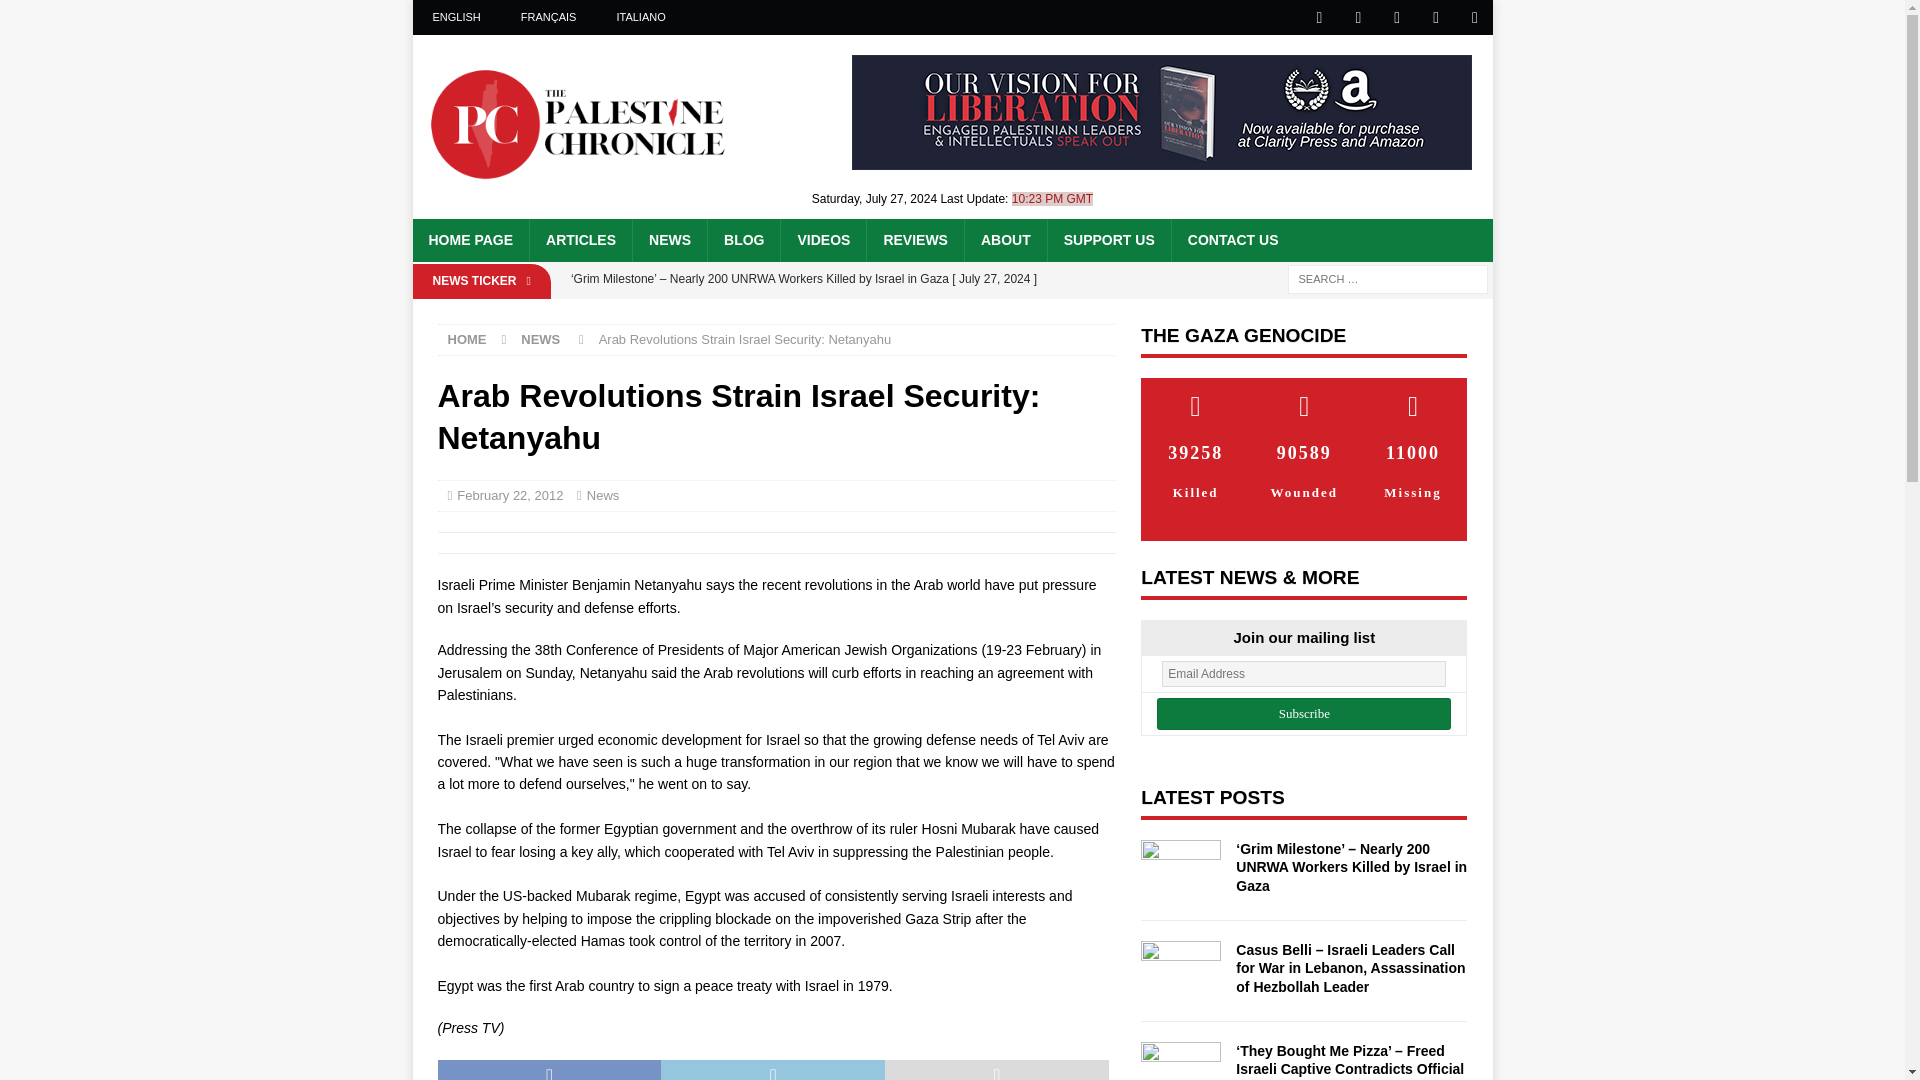  Describe the element at coordinates (74, 16) in the screenshot. I see `Search` at that location.